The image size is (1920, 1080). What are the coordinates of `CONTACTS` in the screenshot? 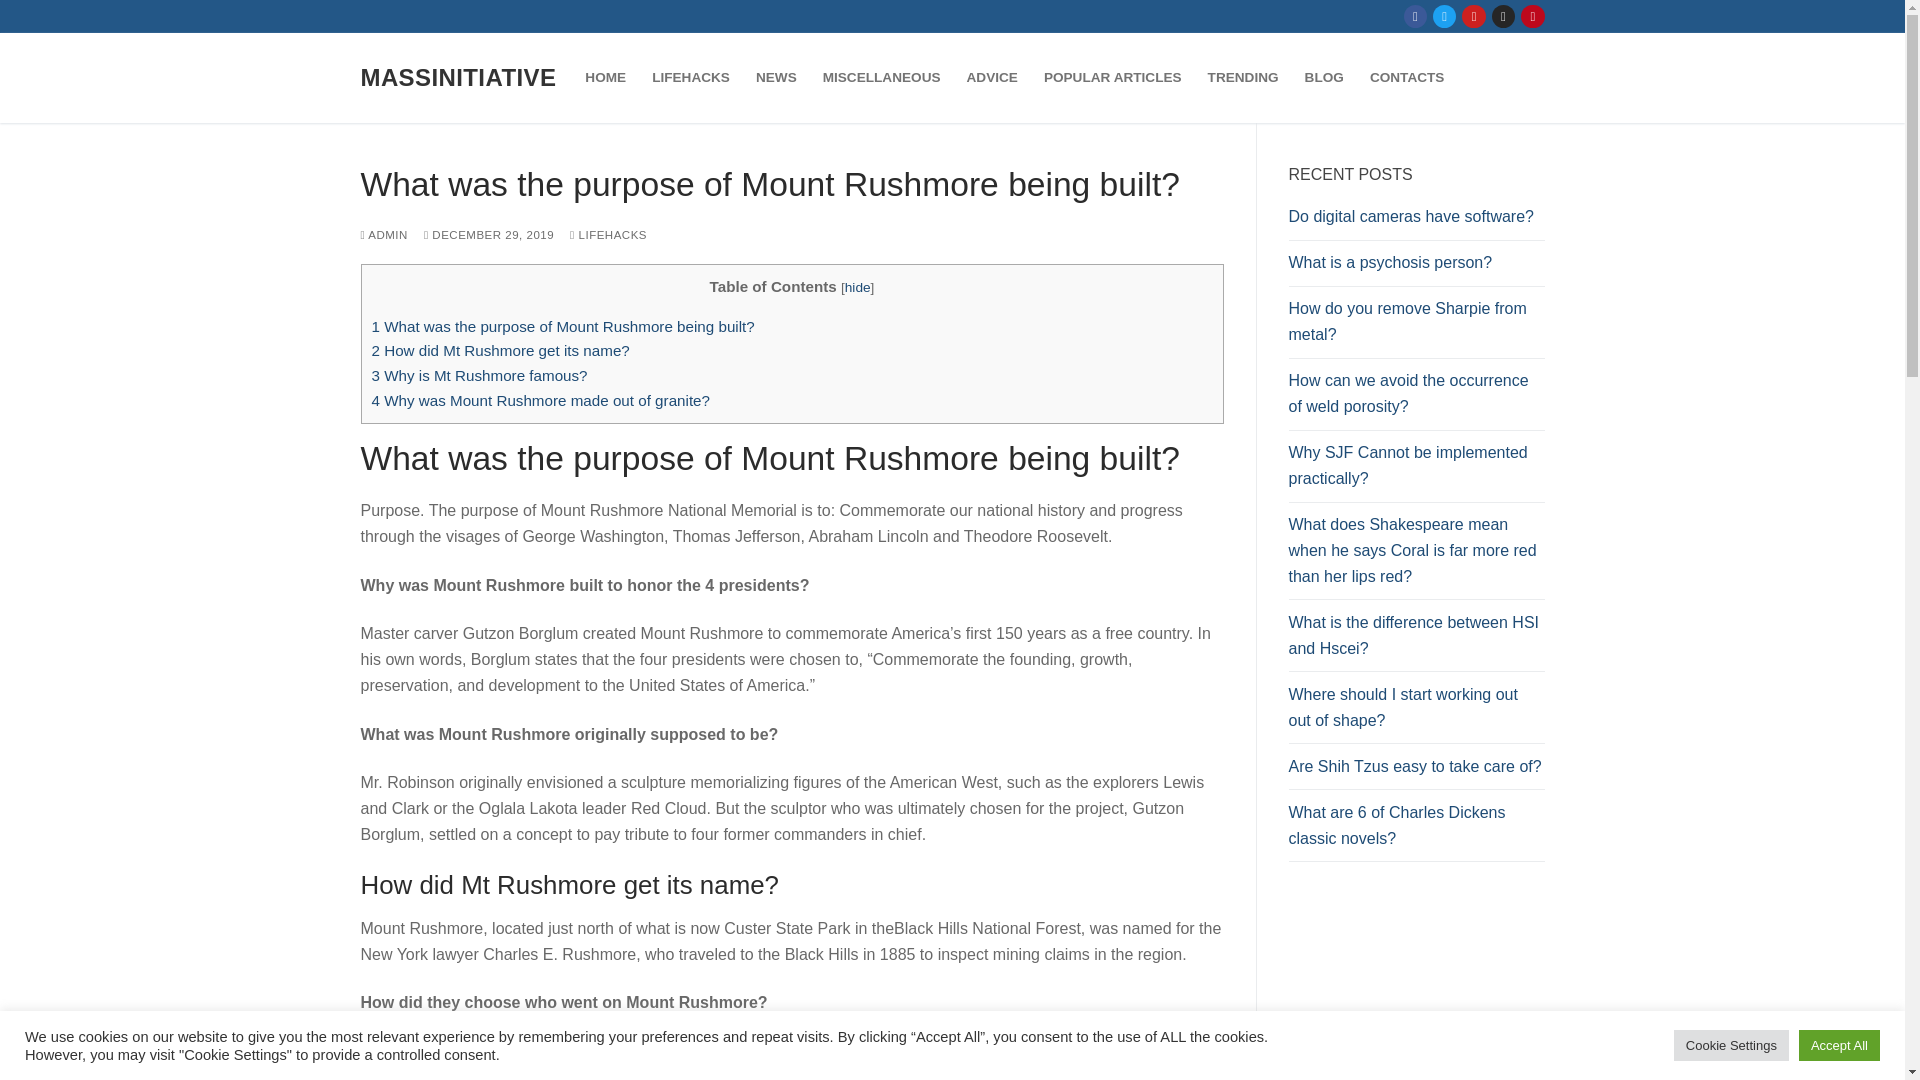 It's located at (1407, 78).